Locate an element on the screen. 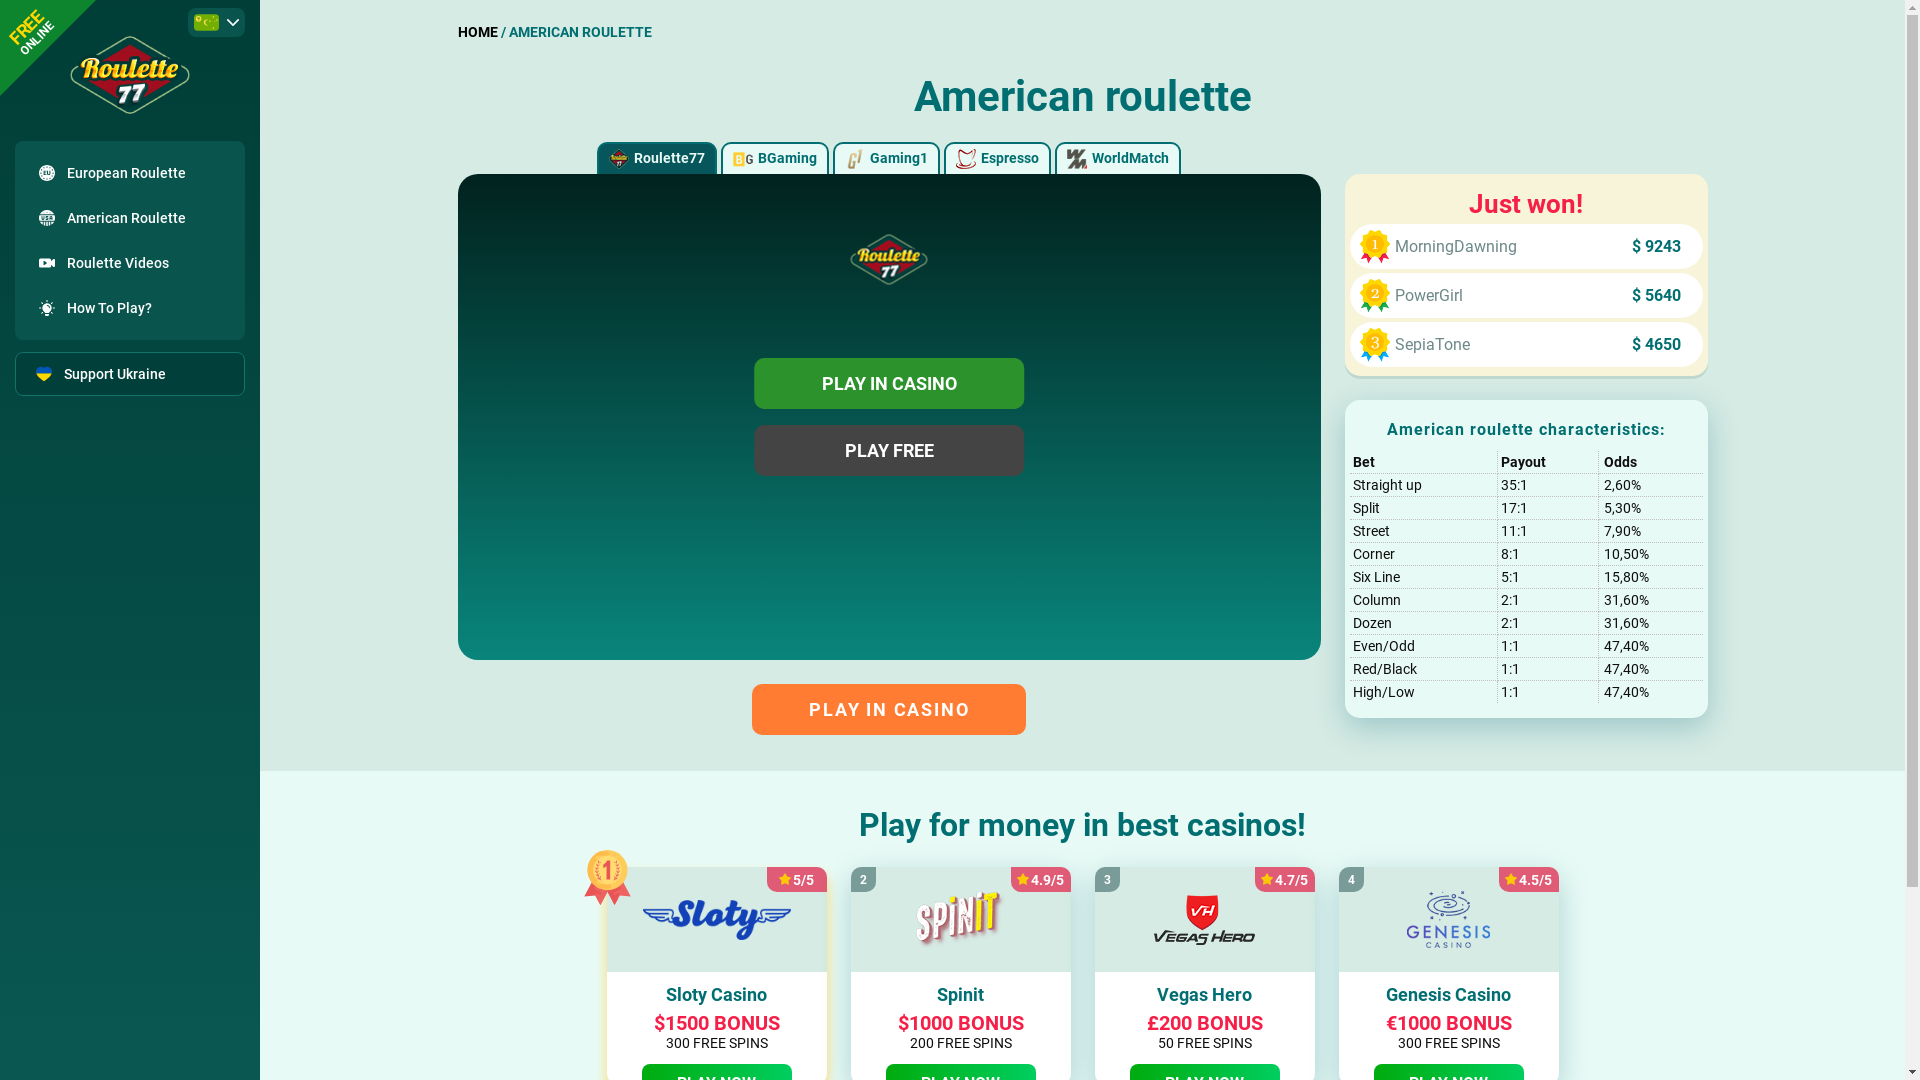  HOME is located at coordinates (478, 32).